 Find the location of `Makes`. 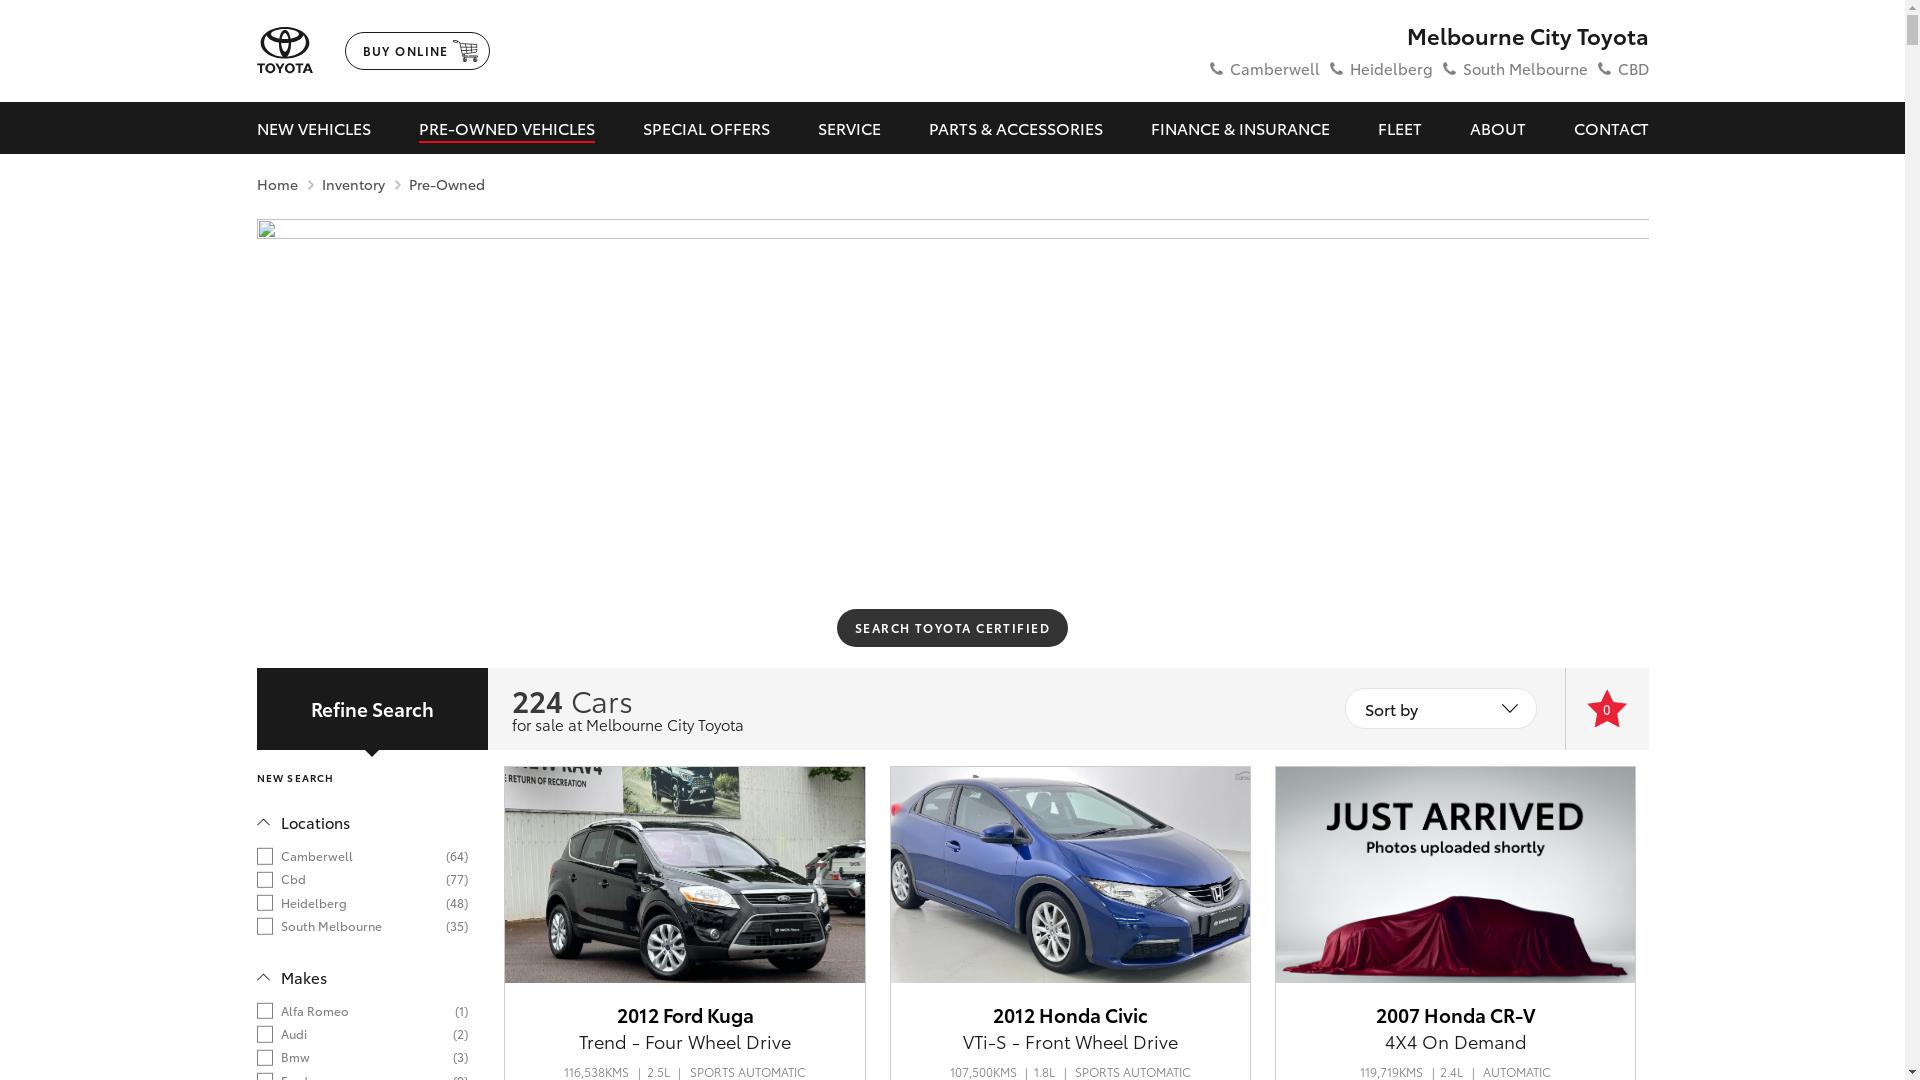

Makes is located at coordinates (291, 978).